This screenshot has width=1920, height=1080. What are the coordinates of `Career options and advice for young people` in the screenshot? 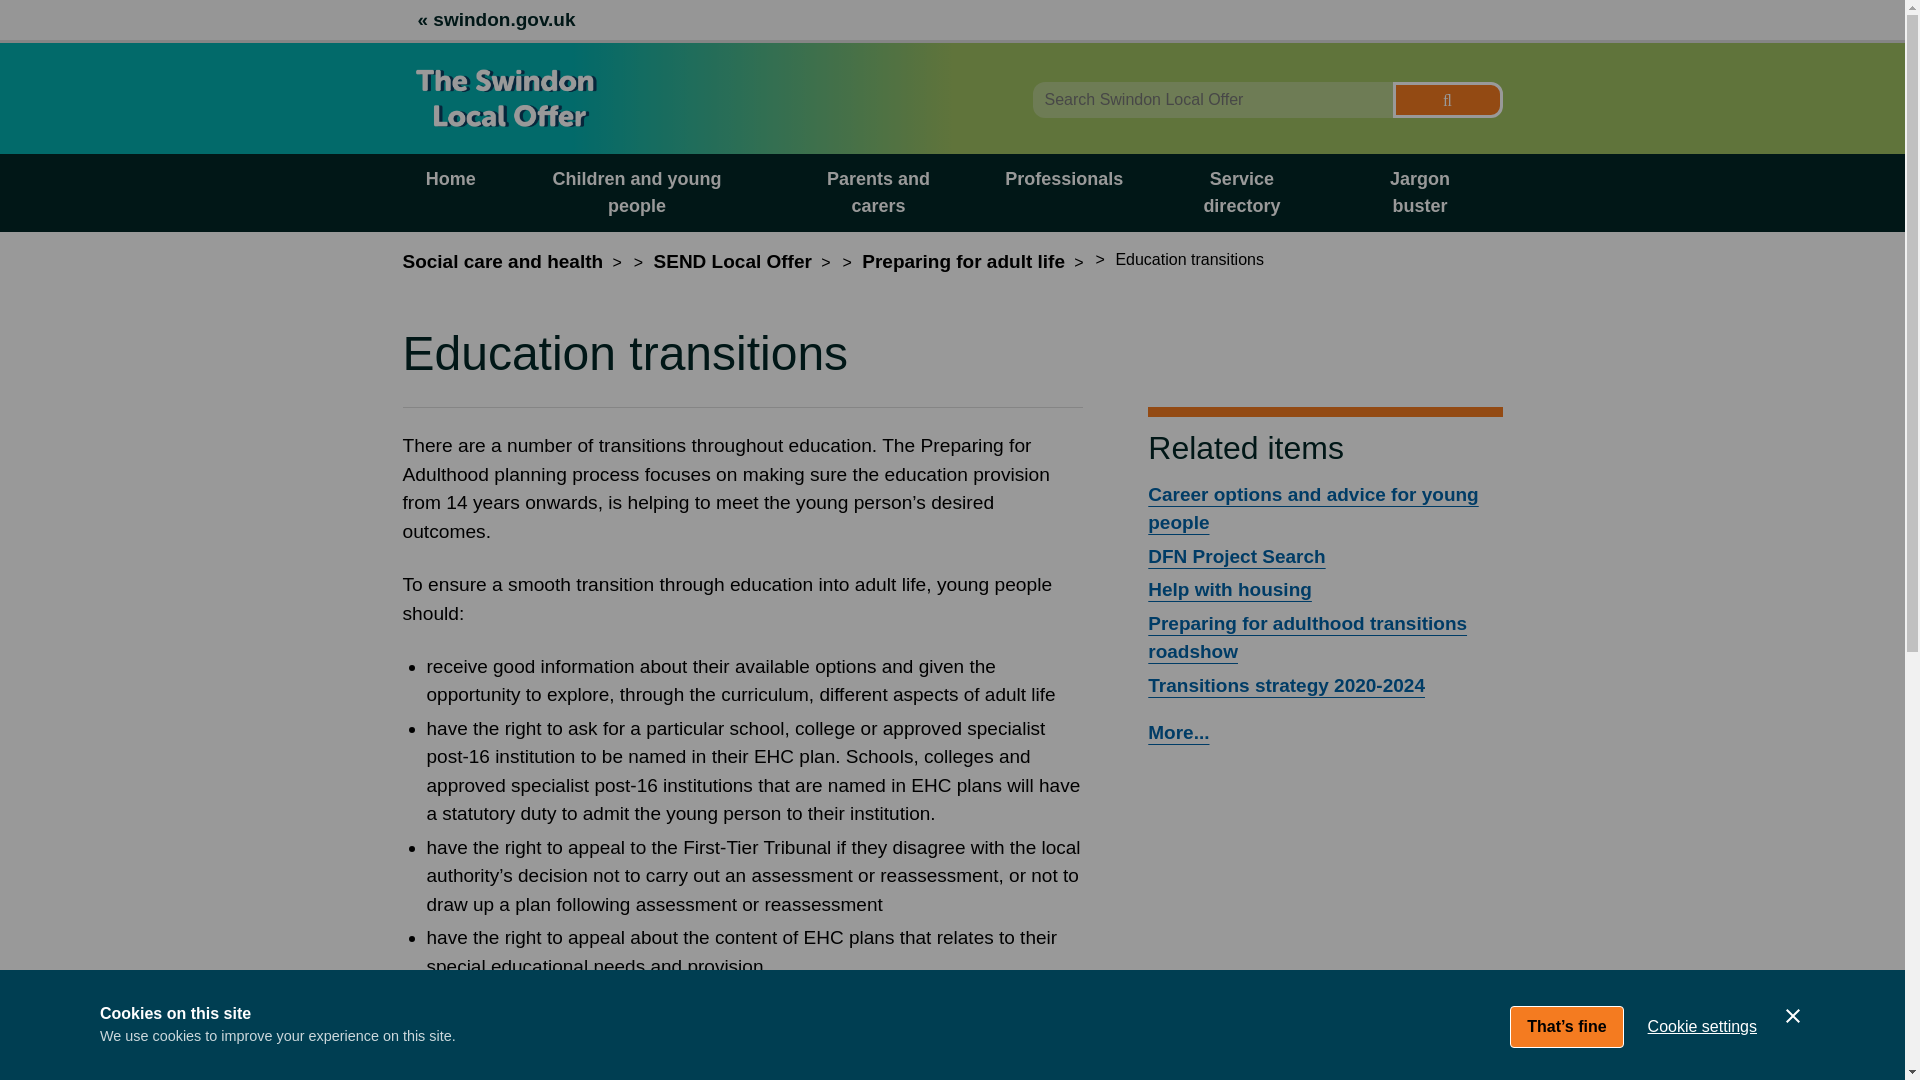 It's located at (1313, 508).